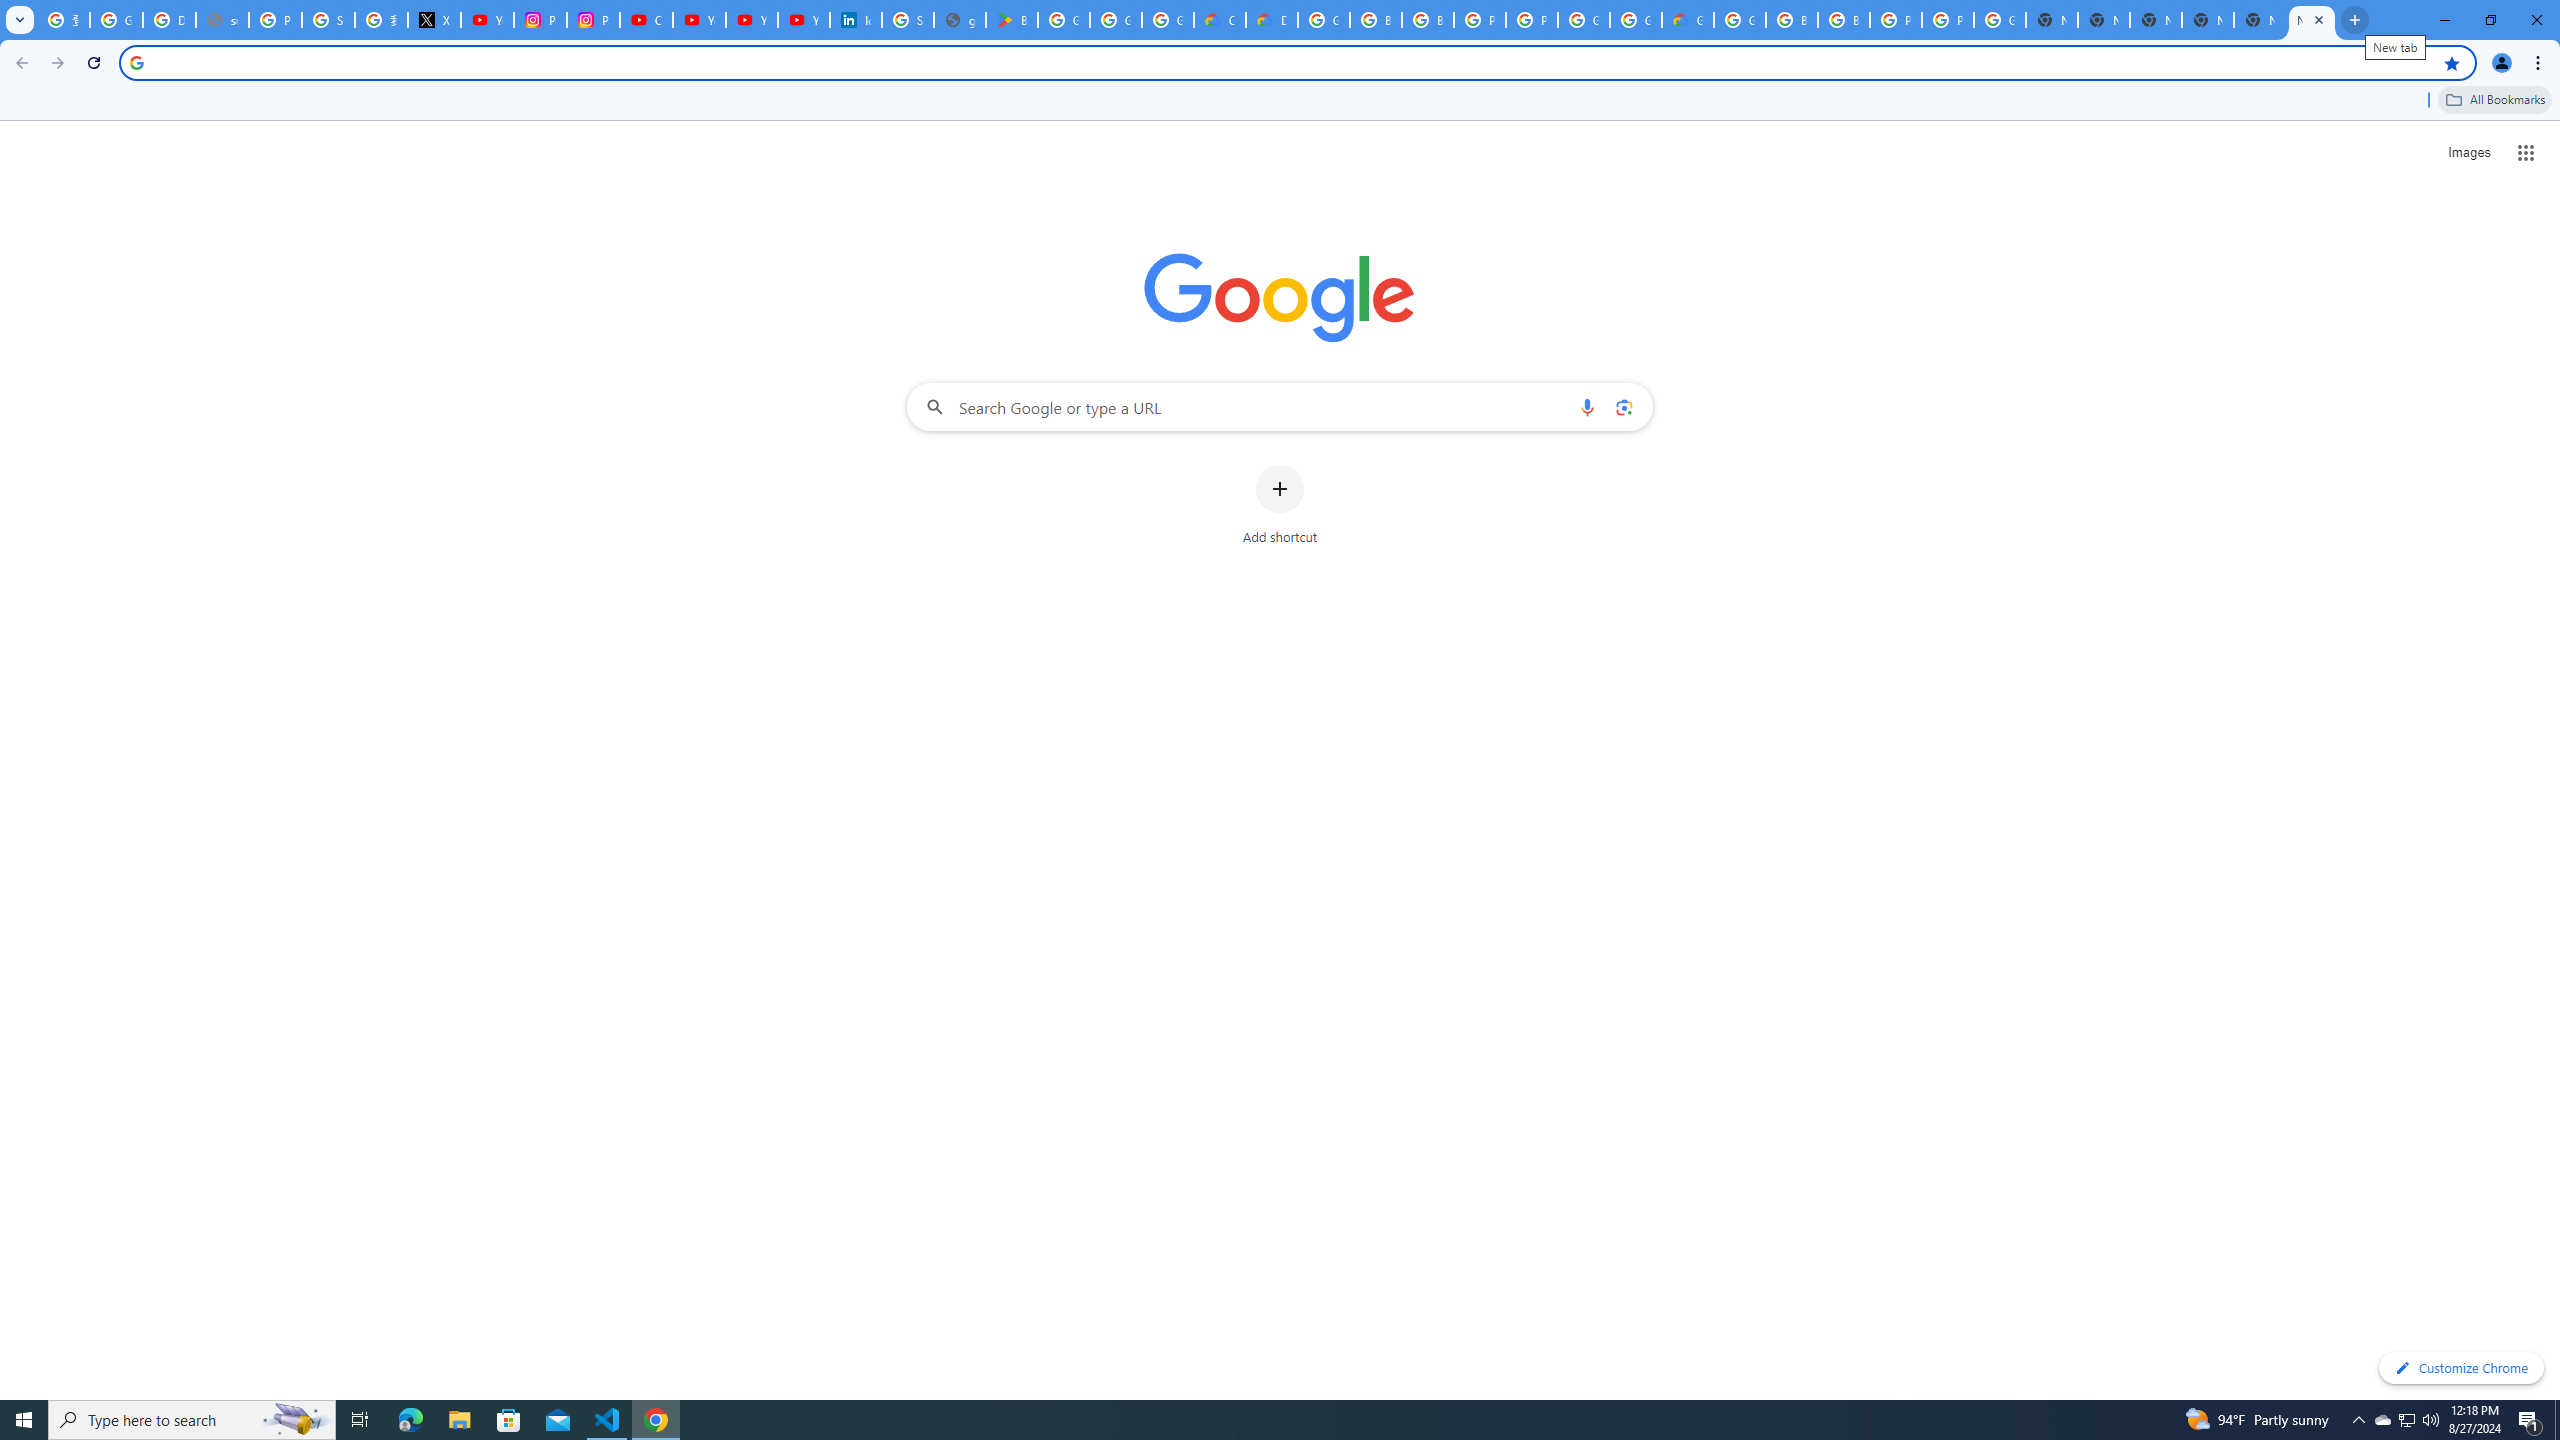 The image size is (2560, 1440). Describe the element at coordinates (907, 20) in the screenshot. I see `Sign in - Google Accounts` at that location.